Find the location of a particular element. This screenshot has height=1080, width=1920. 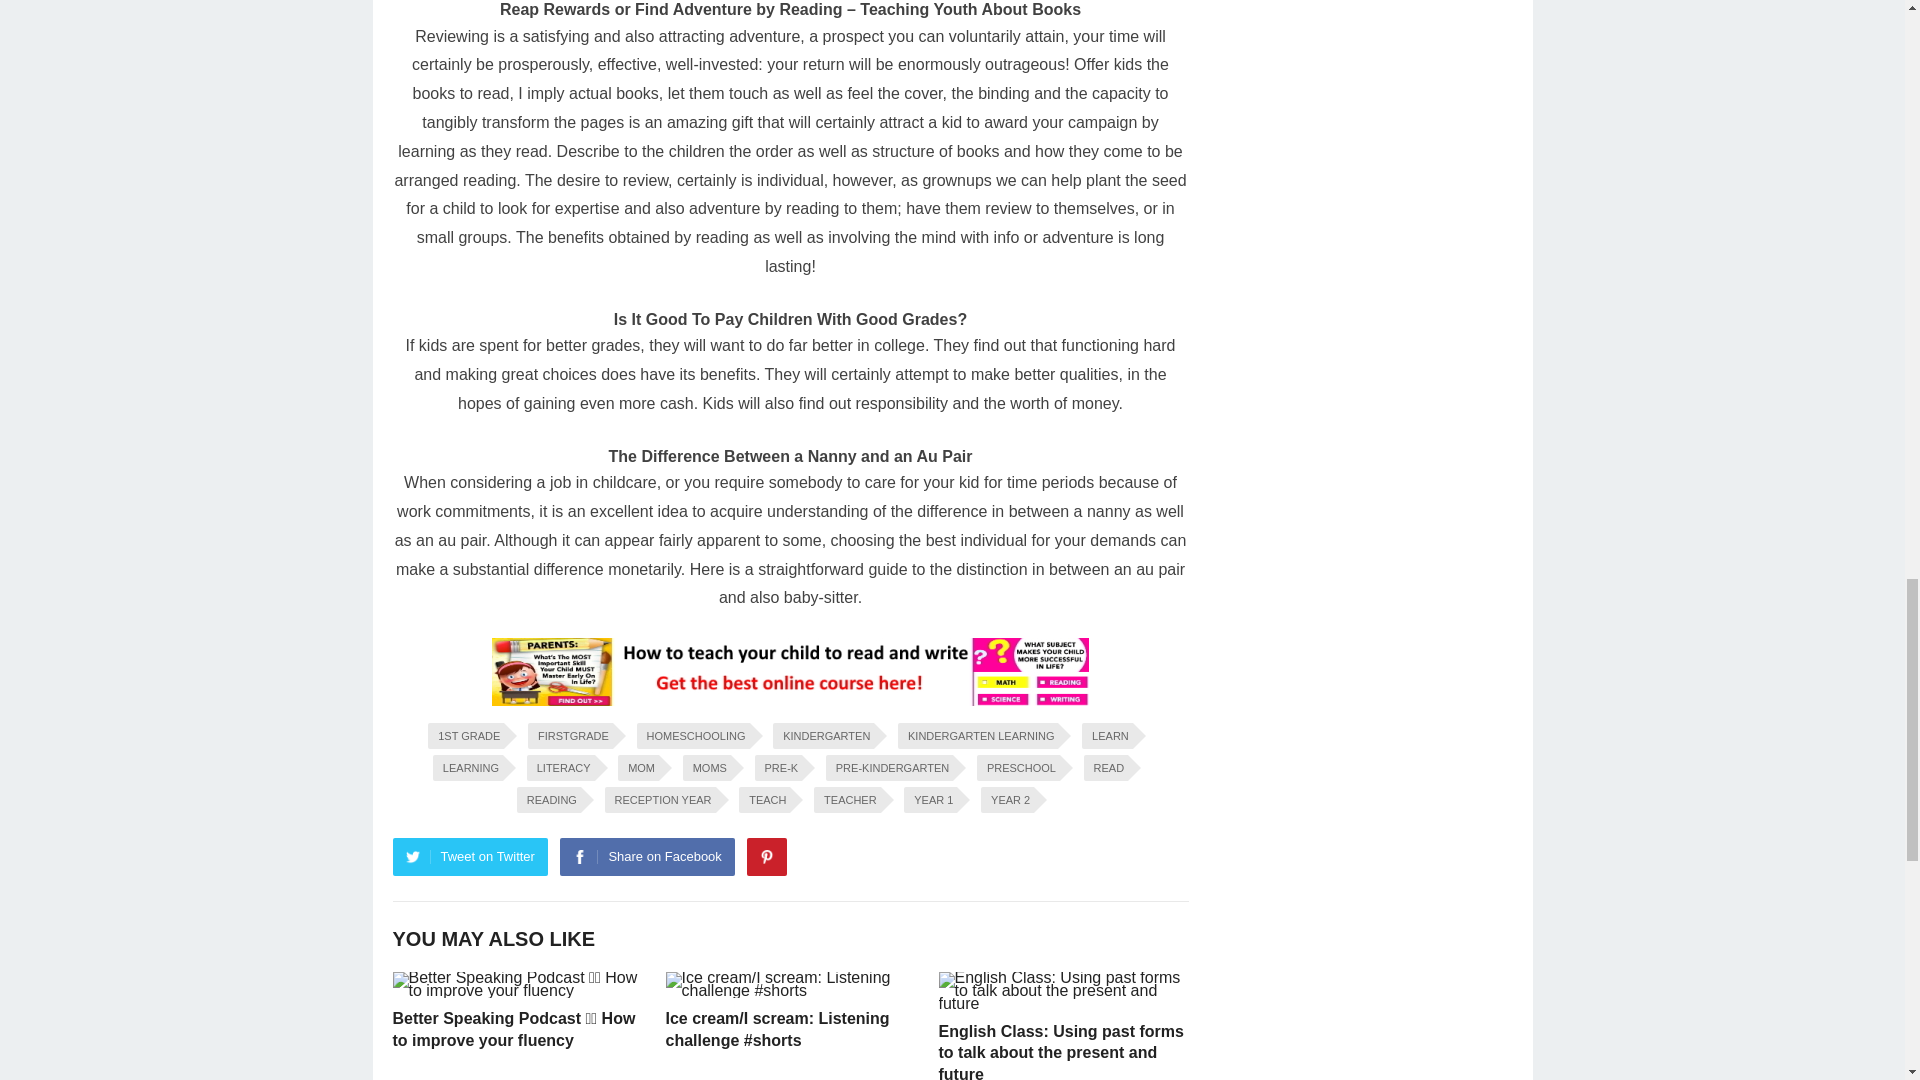

KINDERGARTEN is located at coordinates (823, 736).